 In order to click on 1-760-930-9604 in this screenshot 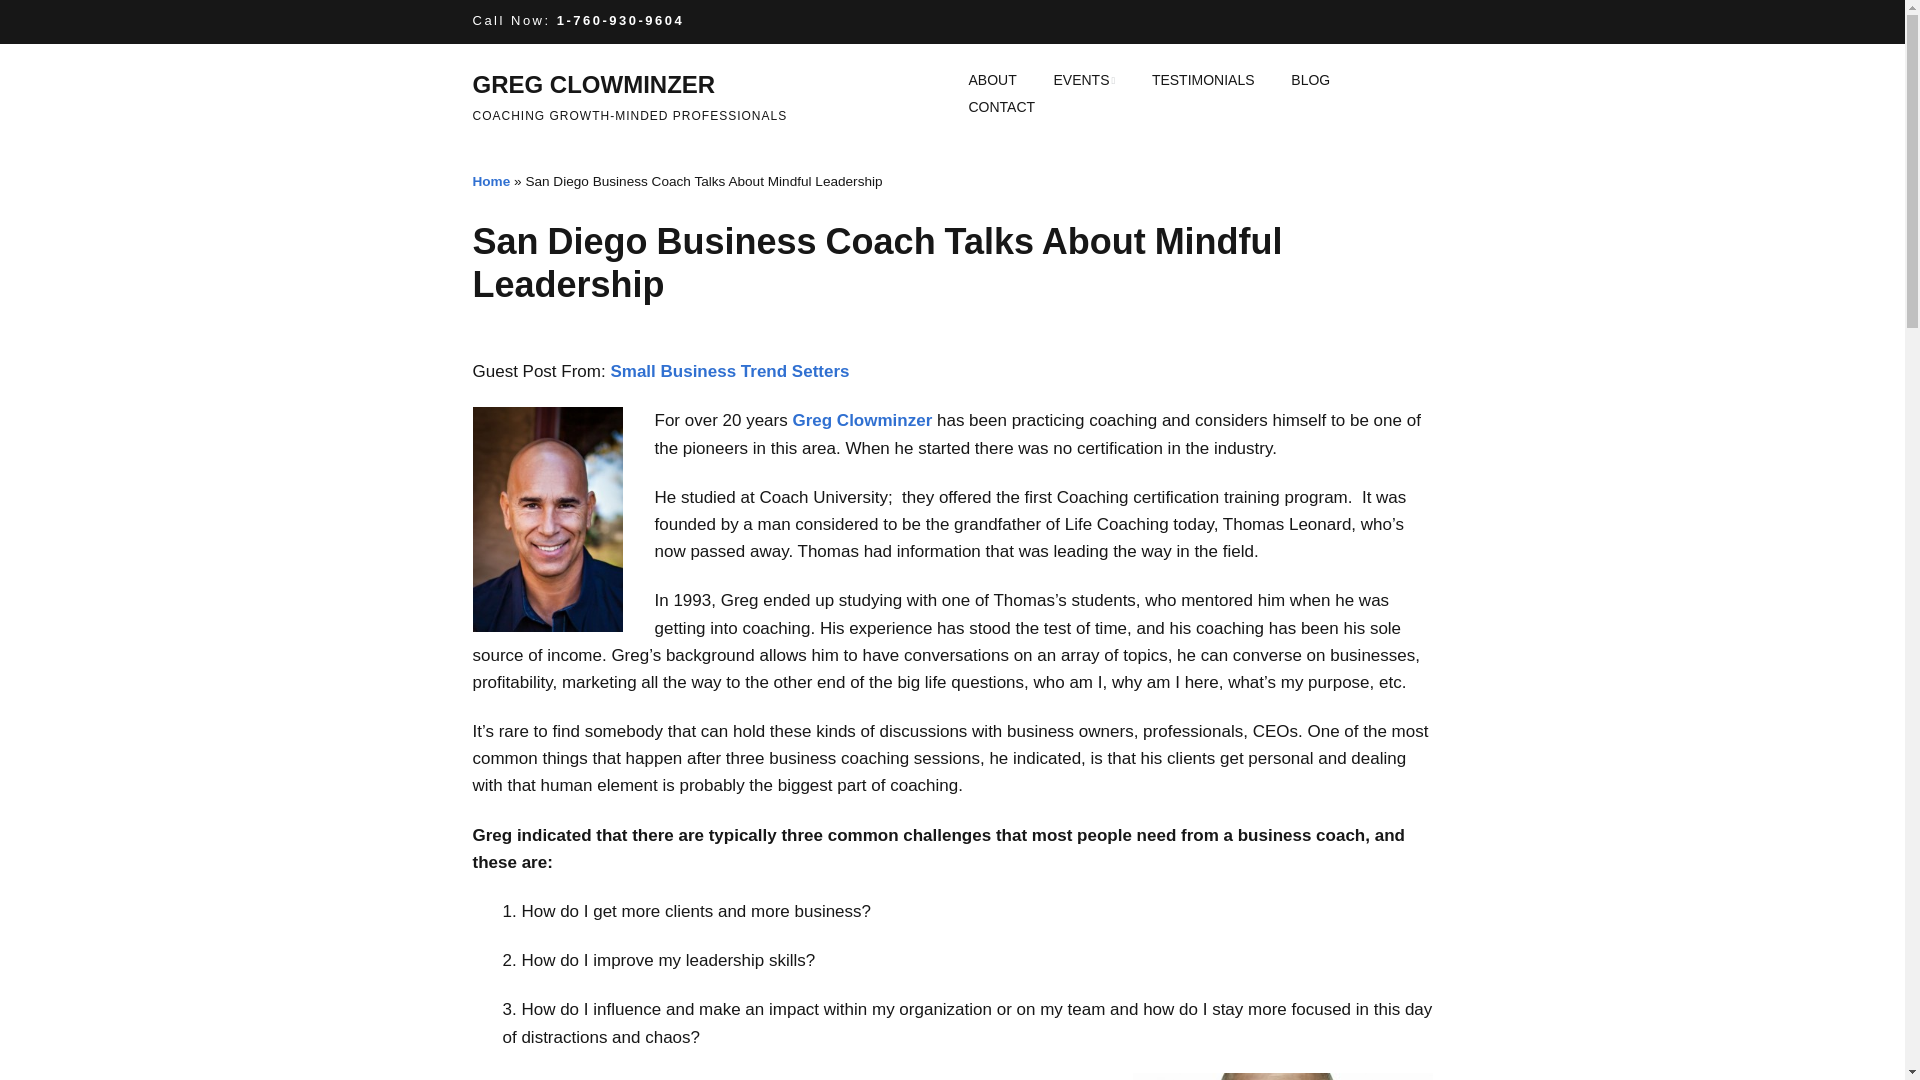, I will do `click(620, 20)`.